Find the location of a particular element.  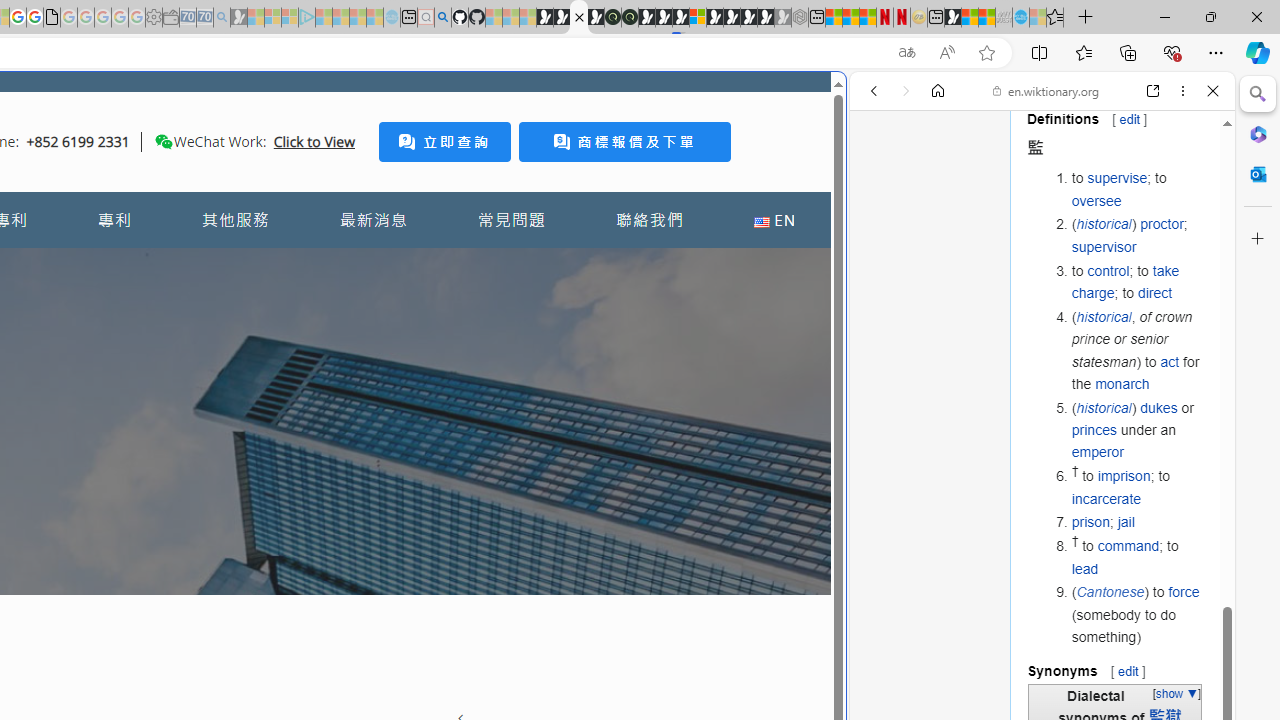

Earth has six continents not seven, radical new study claims is located at coordinates (986, 18).